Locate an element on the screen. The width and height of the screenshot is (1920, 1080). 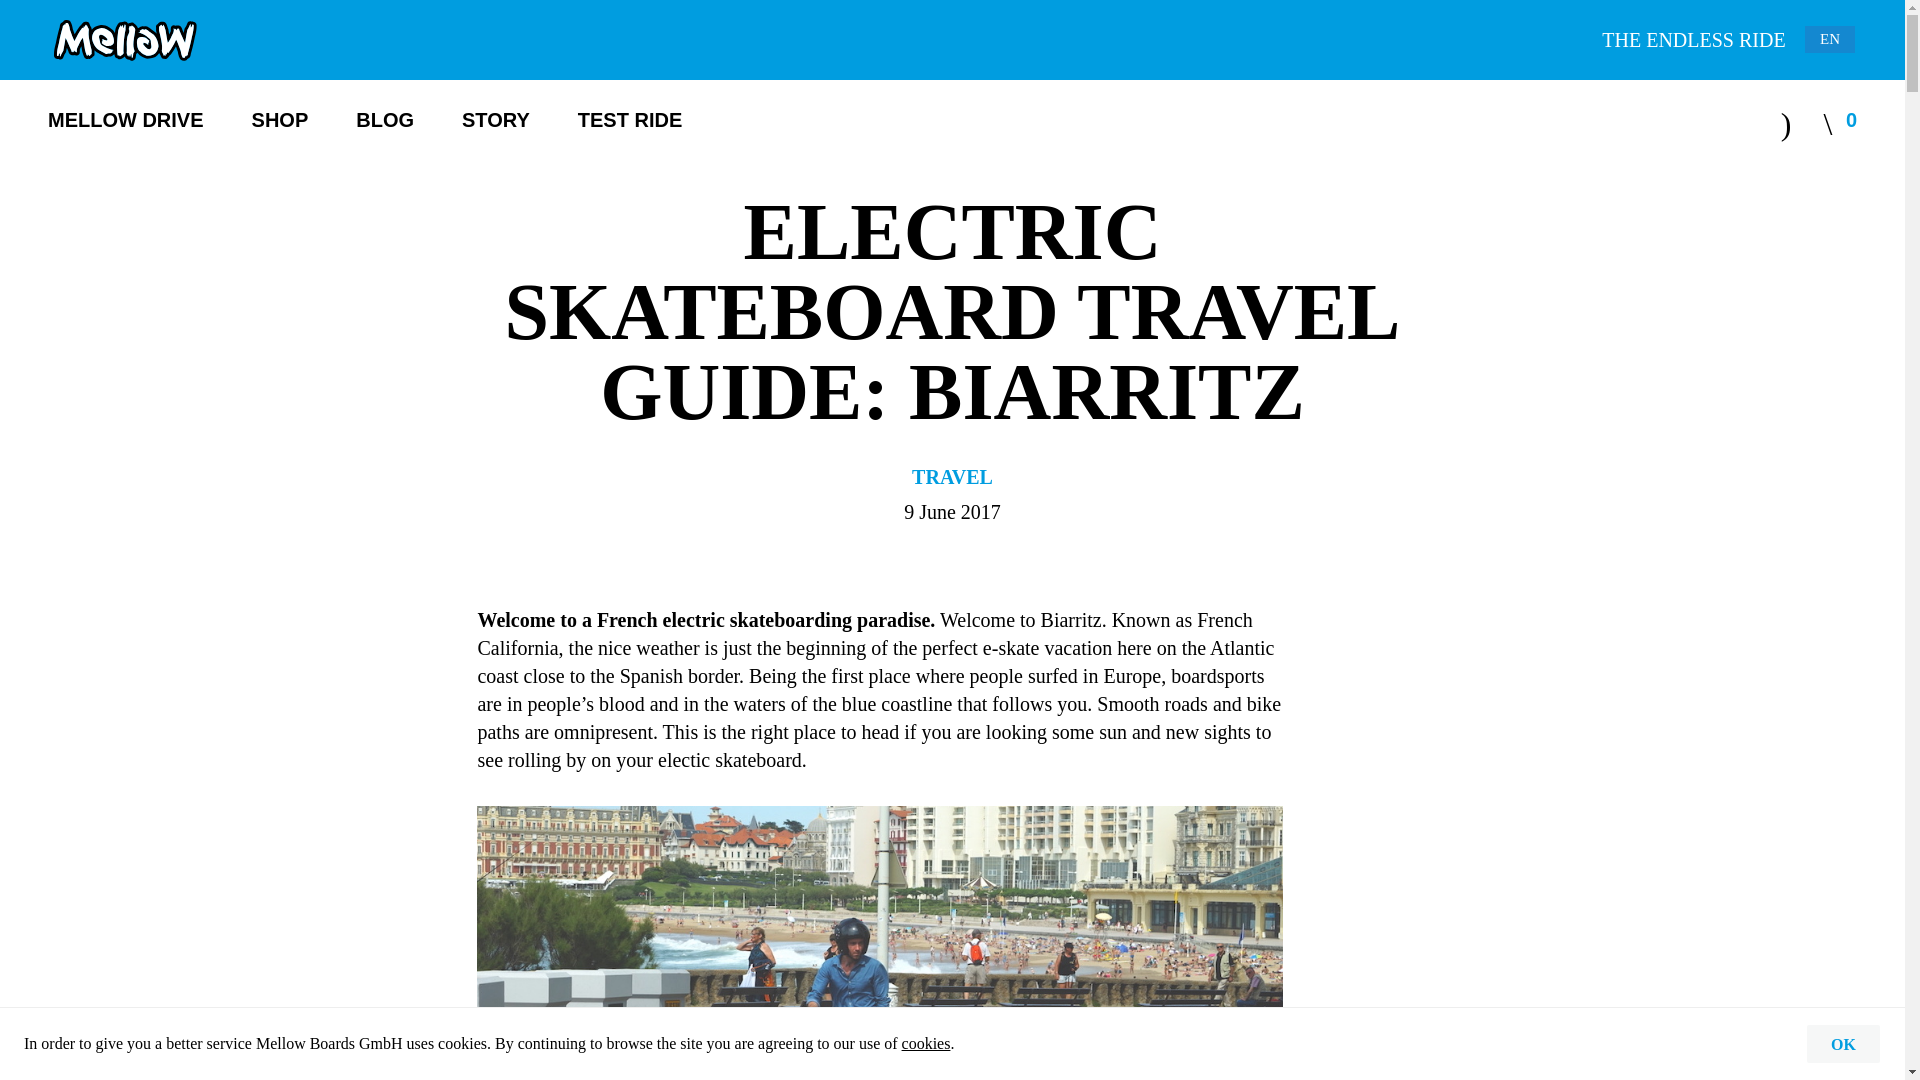
Test Ride is located at coordinates (629, 119).